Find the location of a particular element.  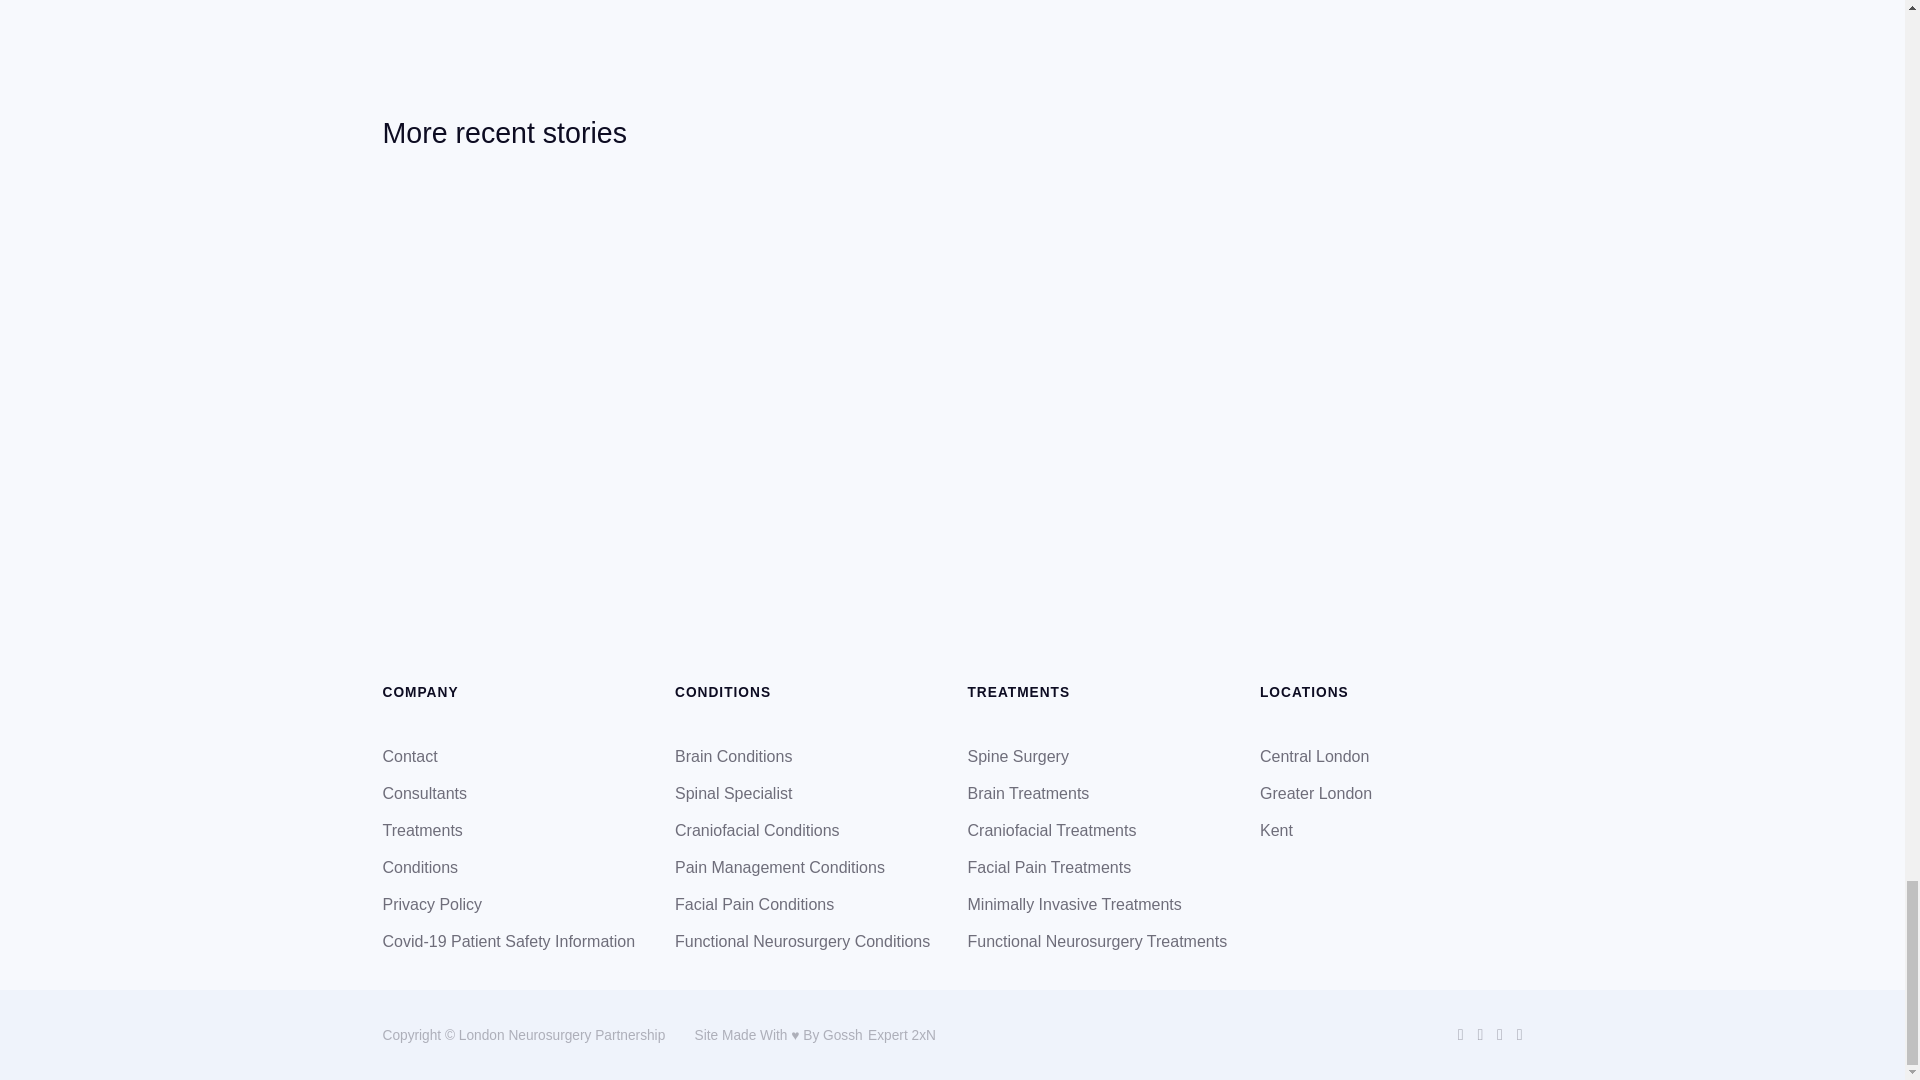

Functional Neurosurgery Conditions is located at coordinates (802, 942).